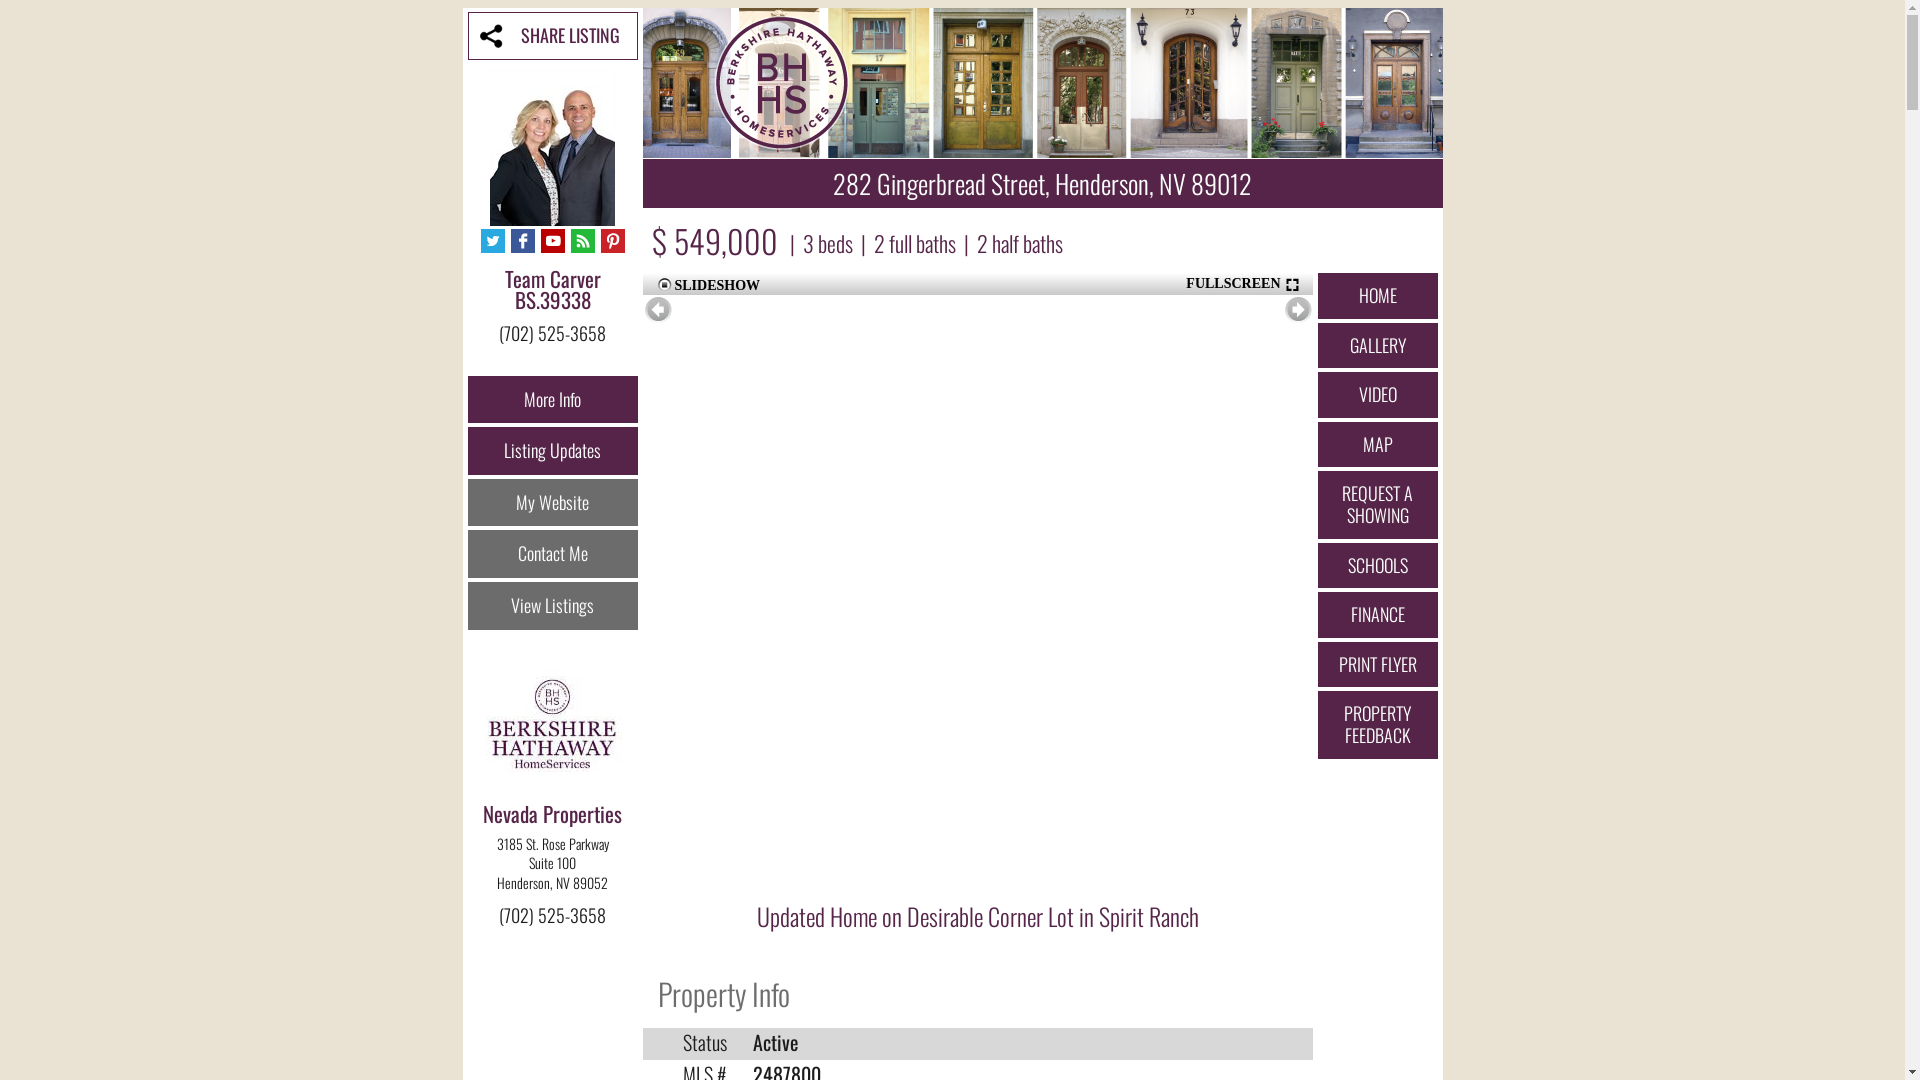  What do you see at coordinates (553, 606) in the screenshot?
I see `View Listings` at bounding box center [553, 606].